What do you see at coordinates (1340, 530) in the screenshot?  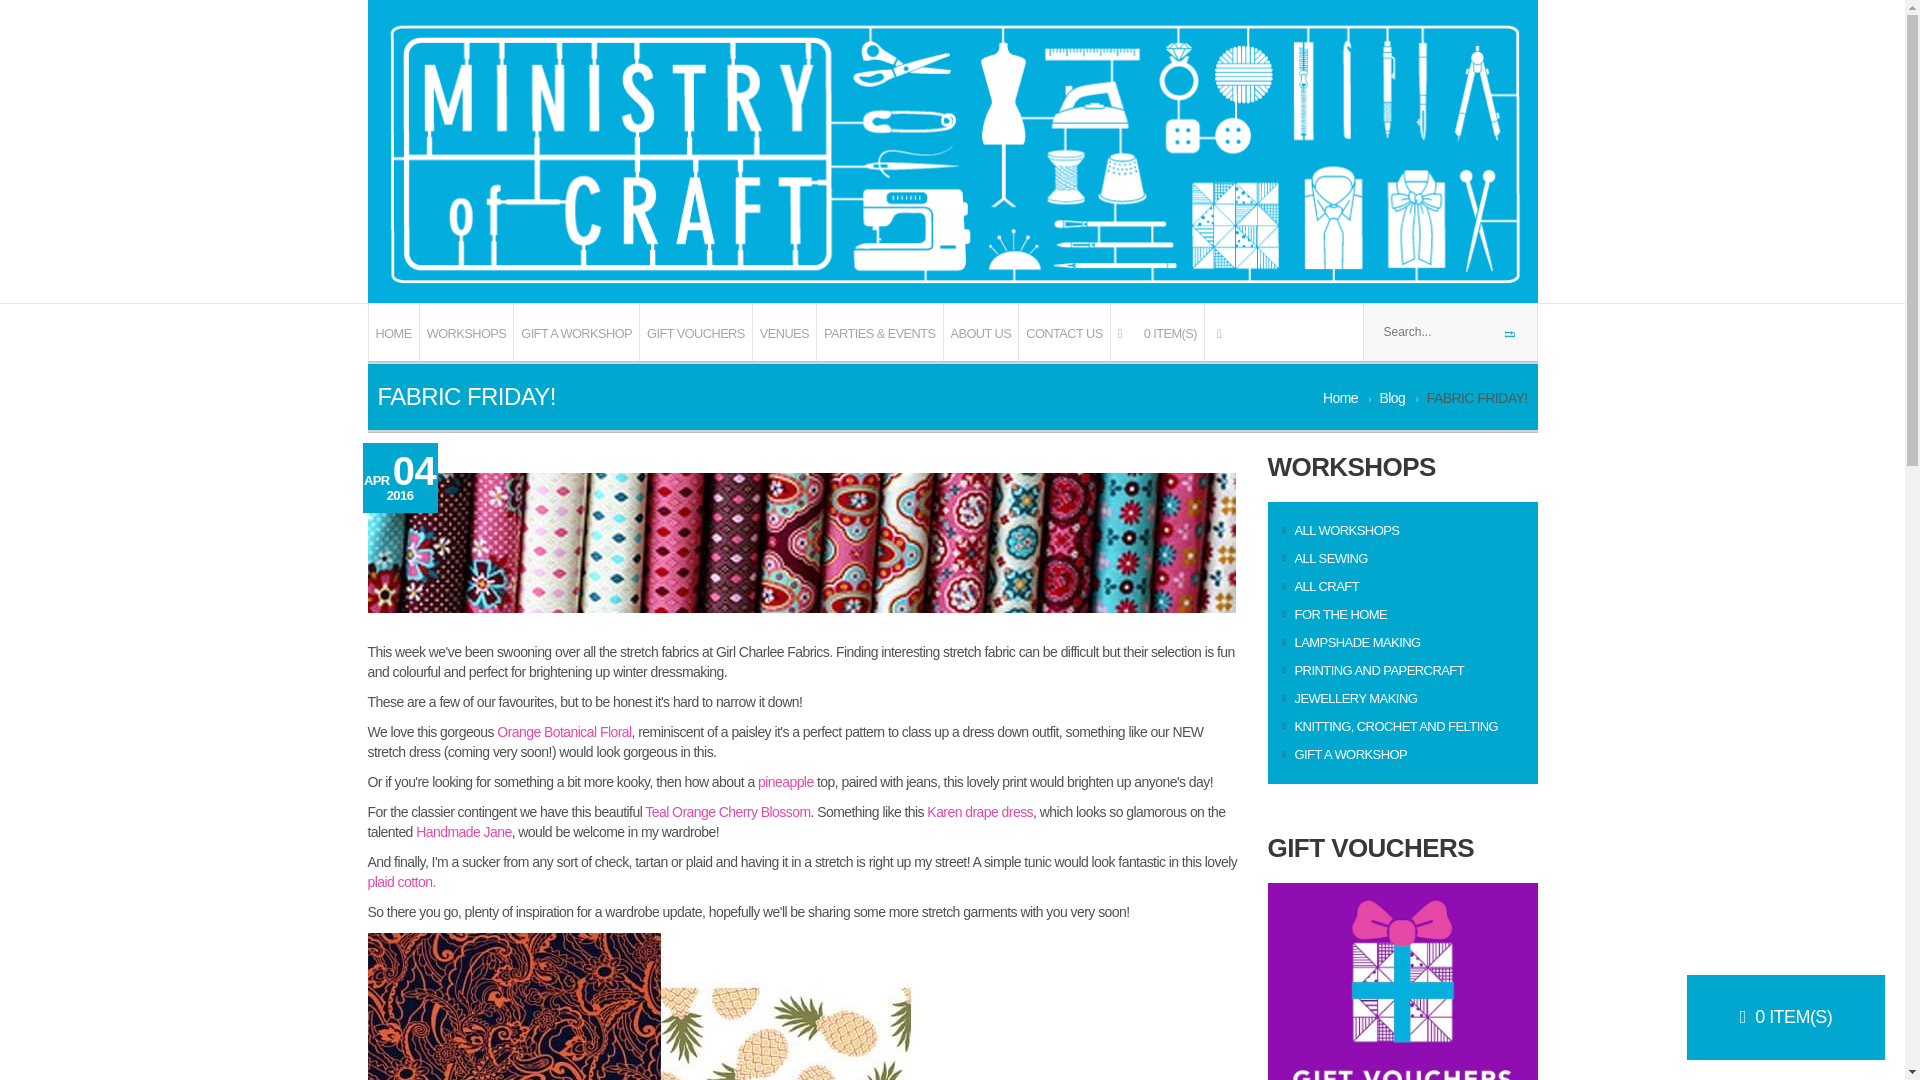 I see `All Workshops` at bounding box center [1340, 530].